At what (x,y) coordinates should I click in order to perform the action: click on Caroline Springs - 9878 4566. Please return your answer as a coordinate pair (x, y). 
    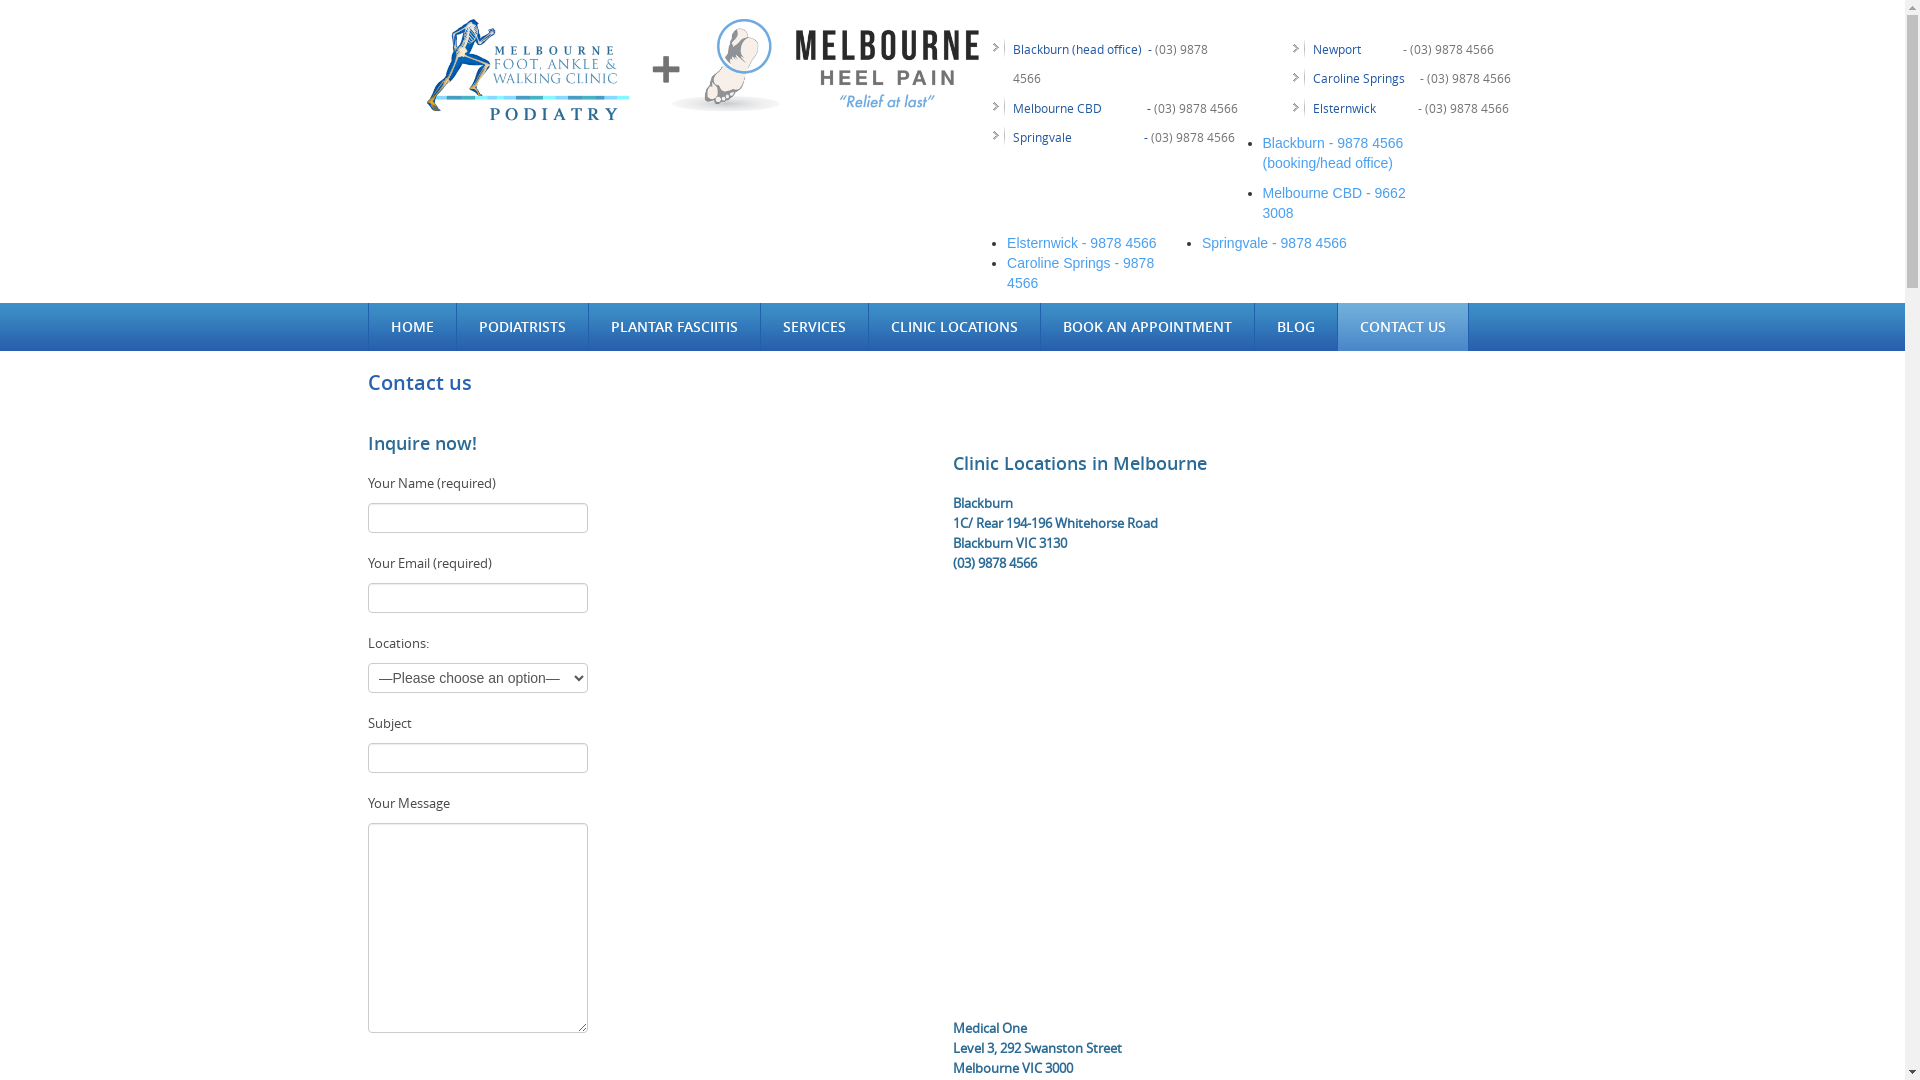
    Looking at the image, I should click on (1080, 273).